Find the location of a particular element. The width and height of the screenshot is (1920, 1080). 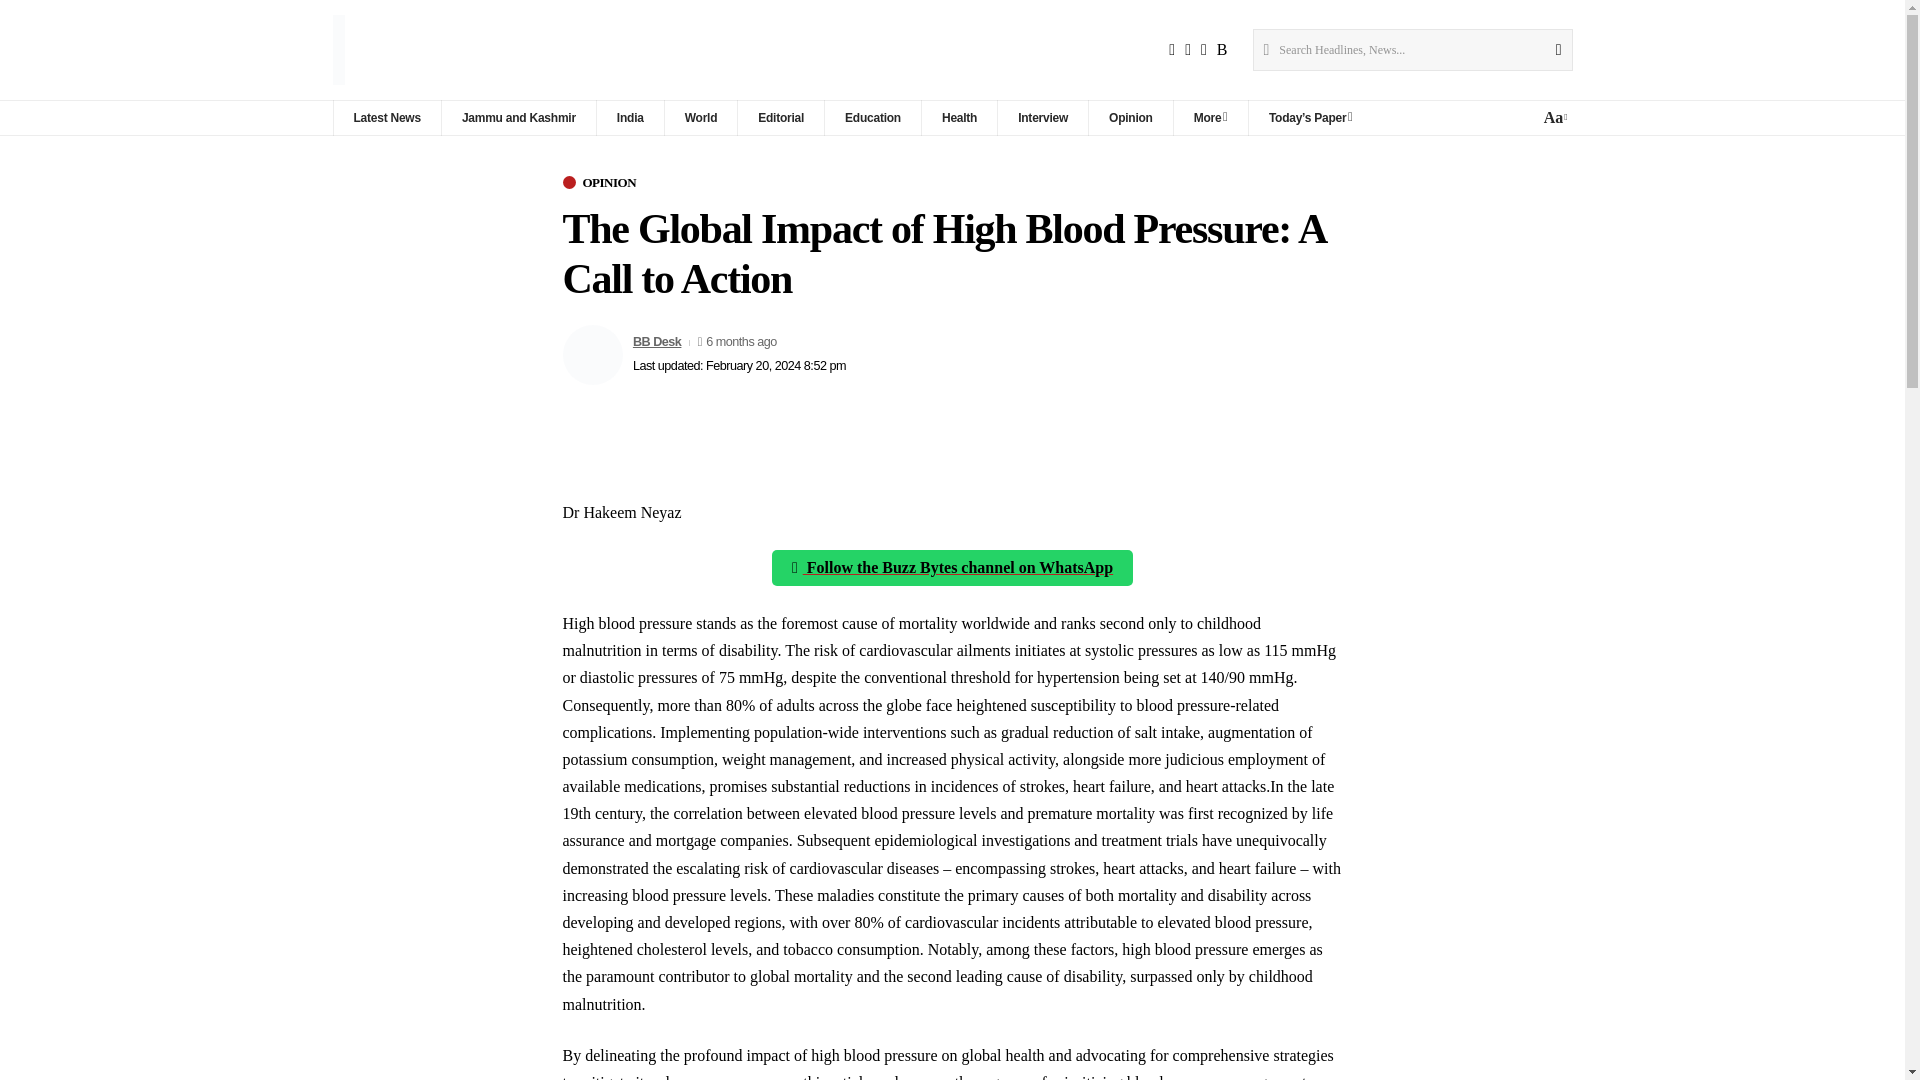

Interview is located at coordinates (1210, 118).